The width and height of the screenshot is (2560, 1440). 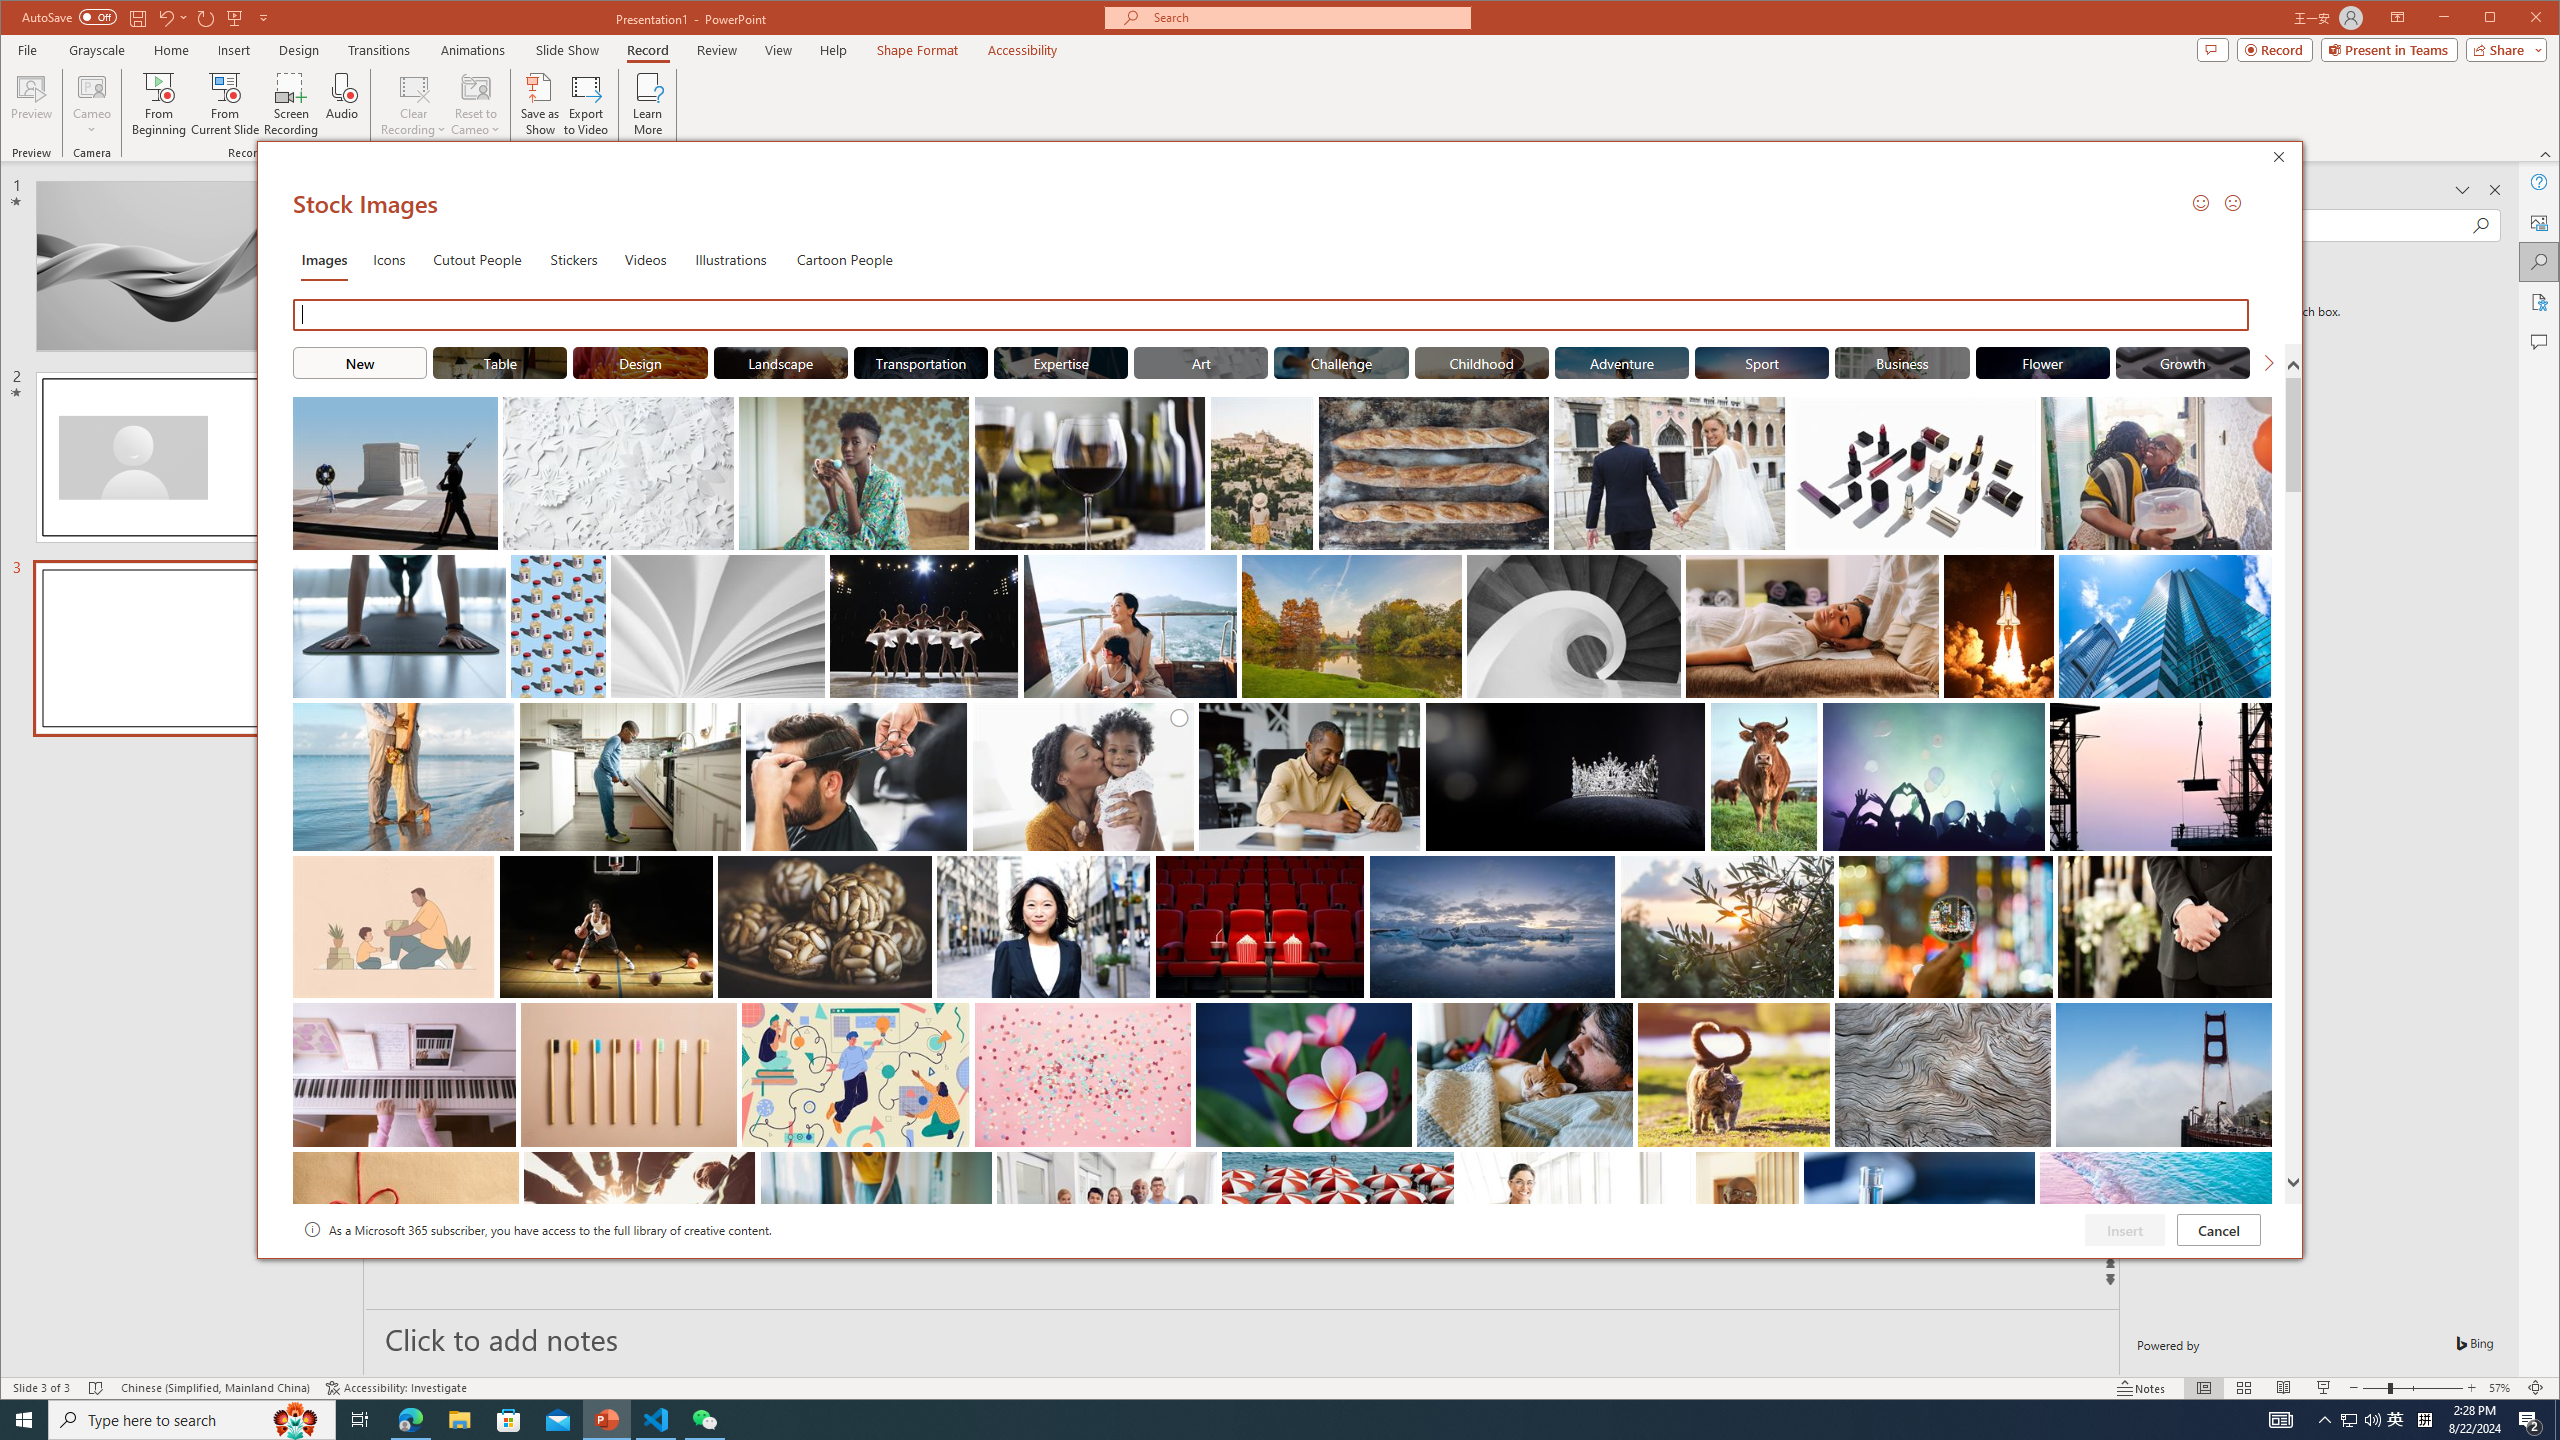 What do you see at coordinates (1903, 362) in the screenshot?
I see `"Business" Stock Images.` at bounding box center [1903, 362].